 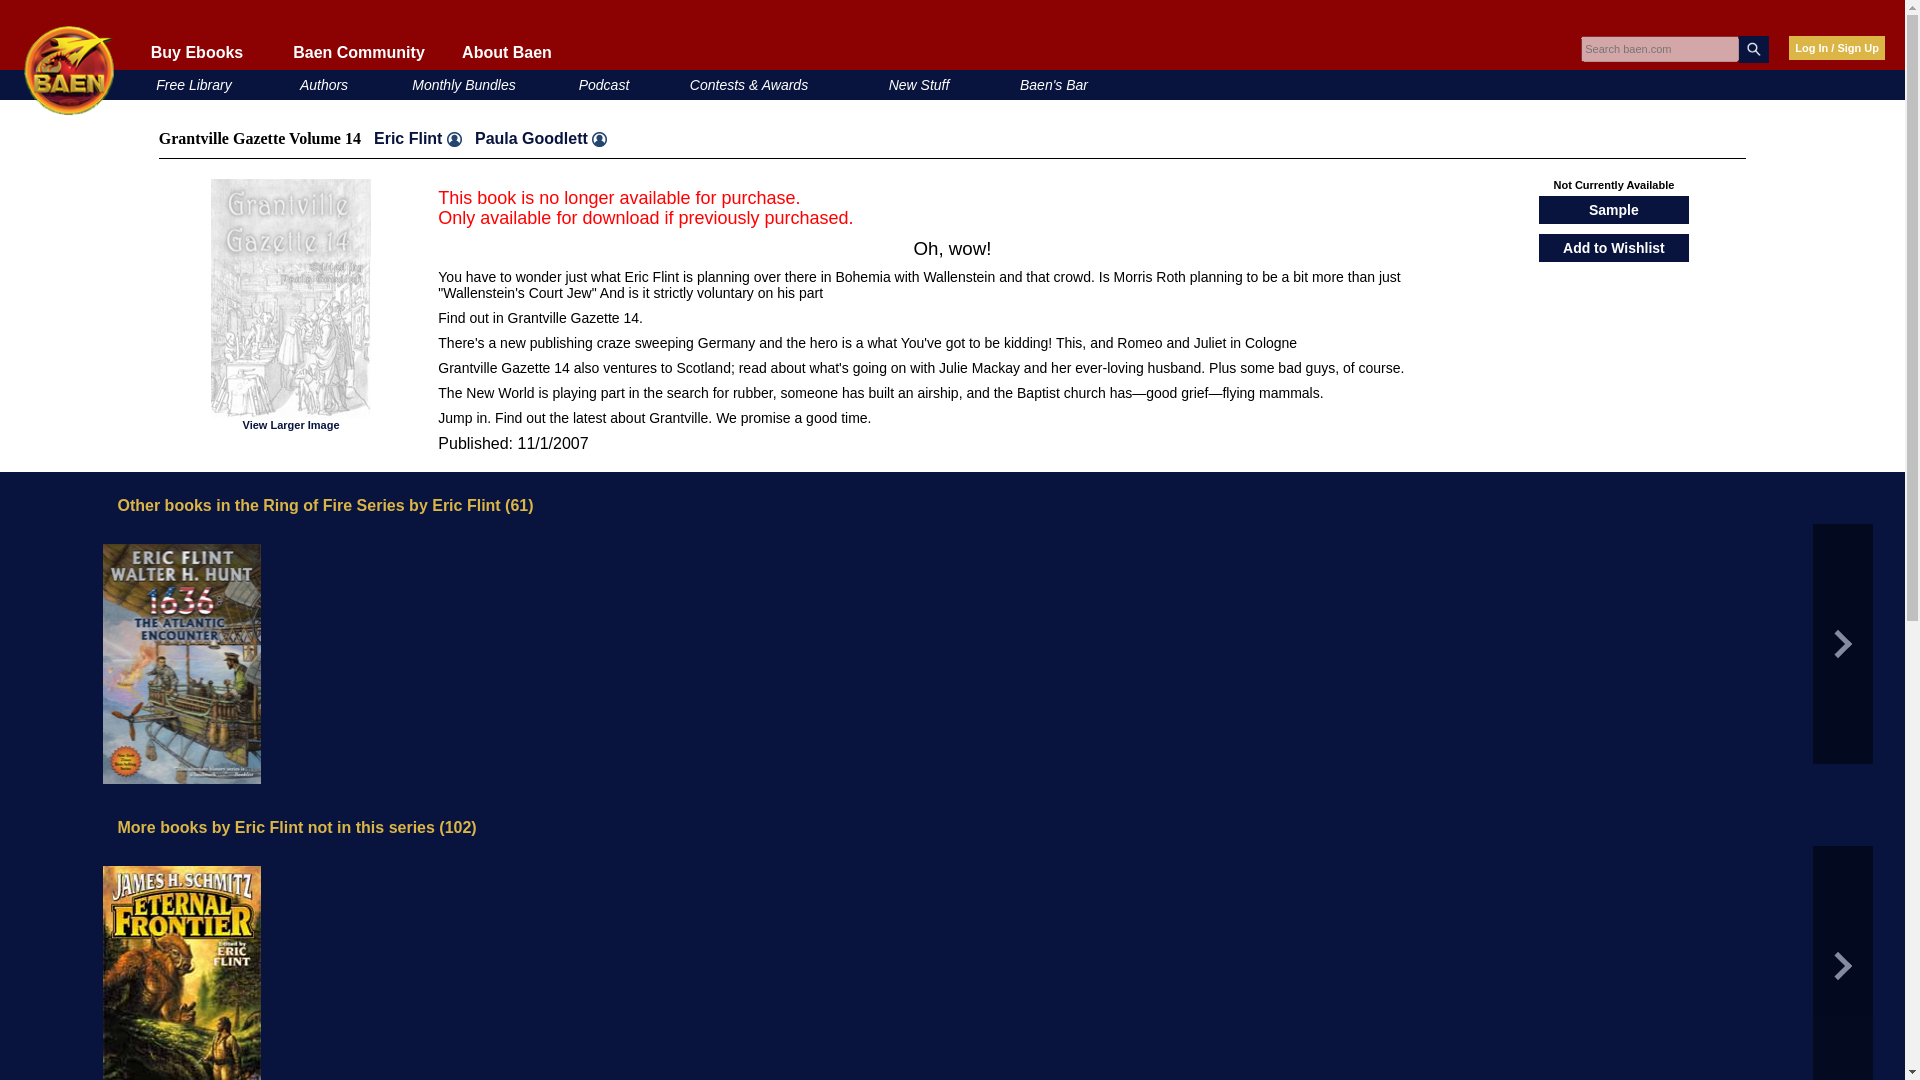 I want to click on Baen Community, so click(x=358, y=52).